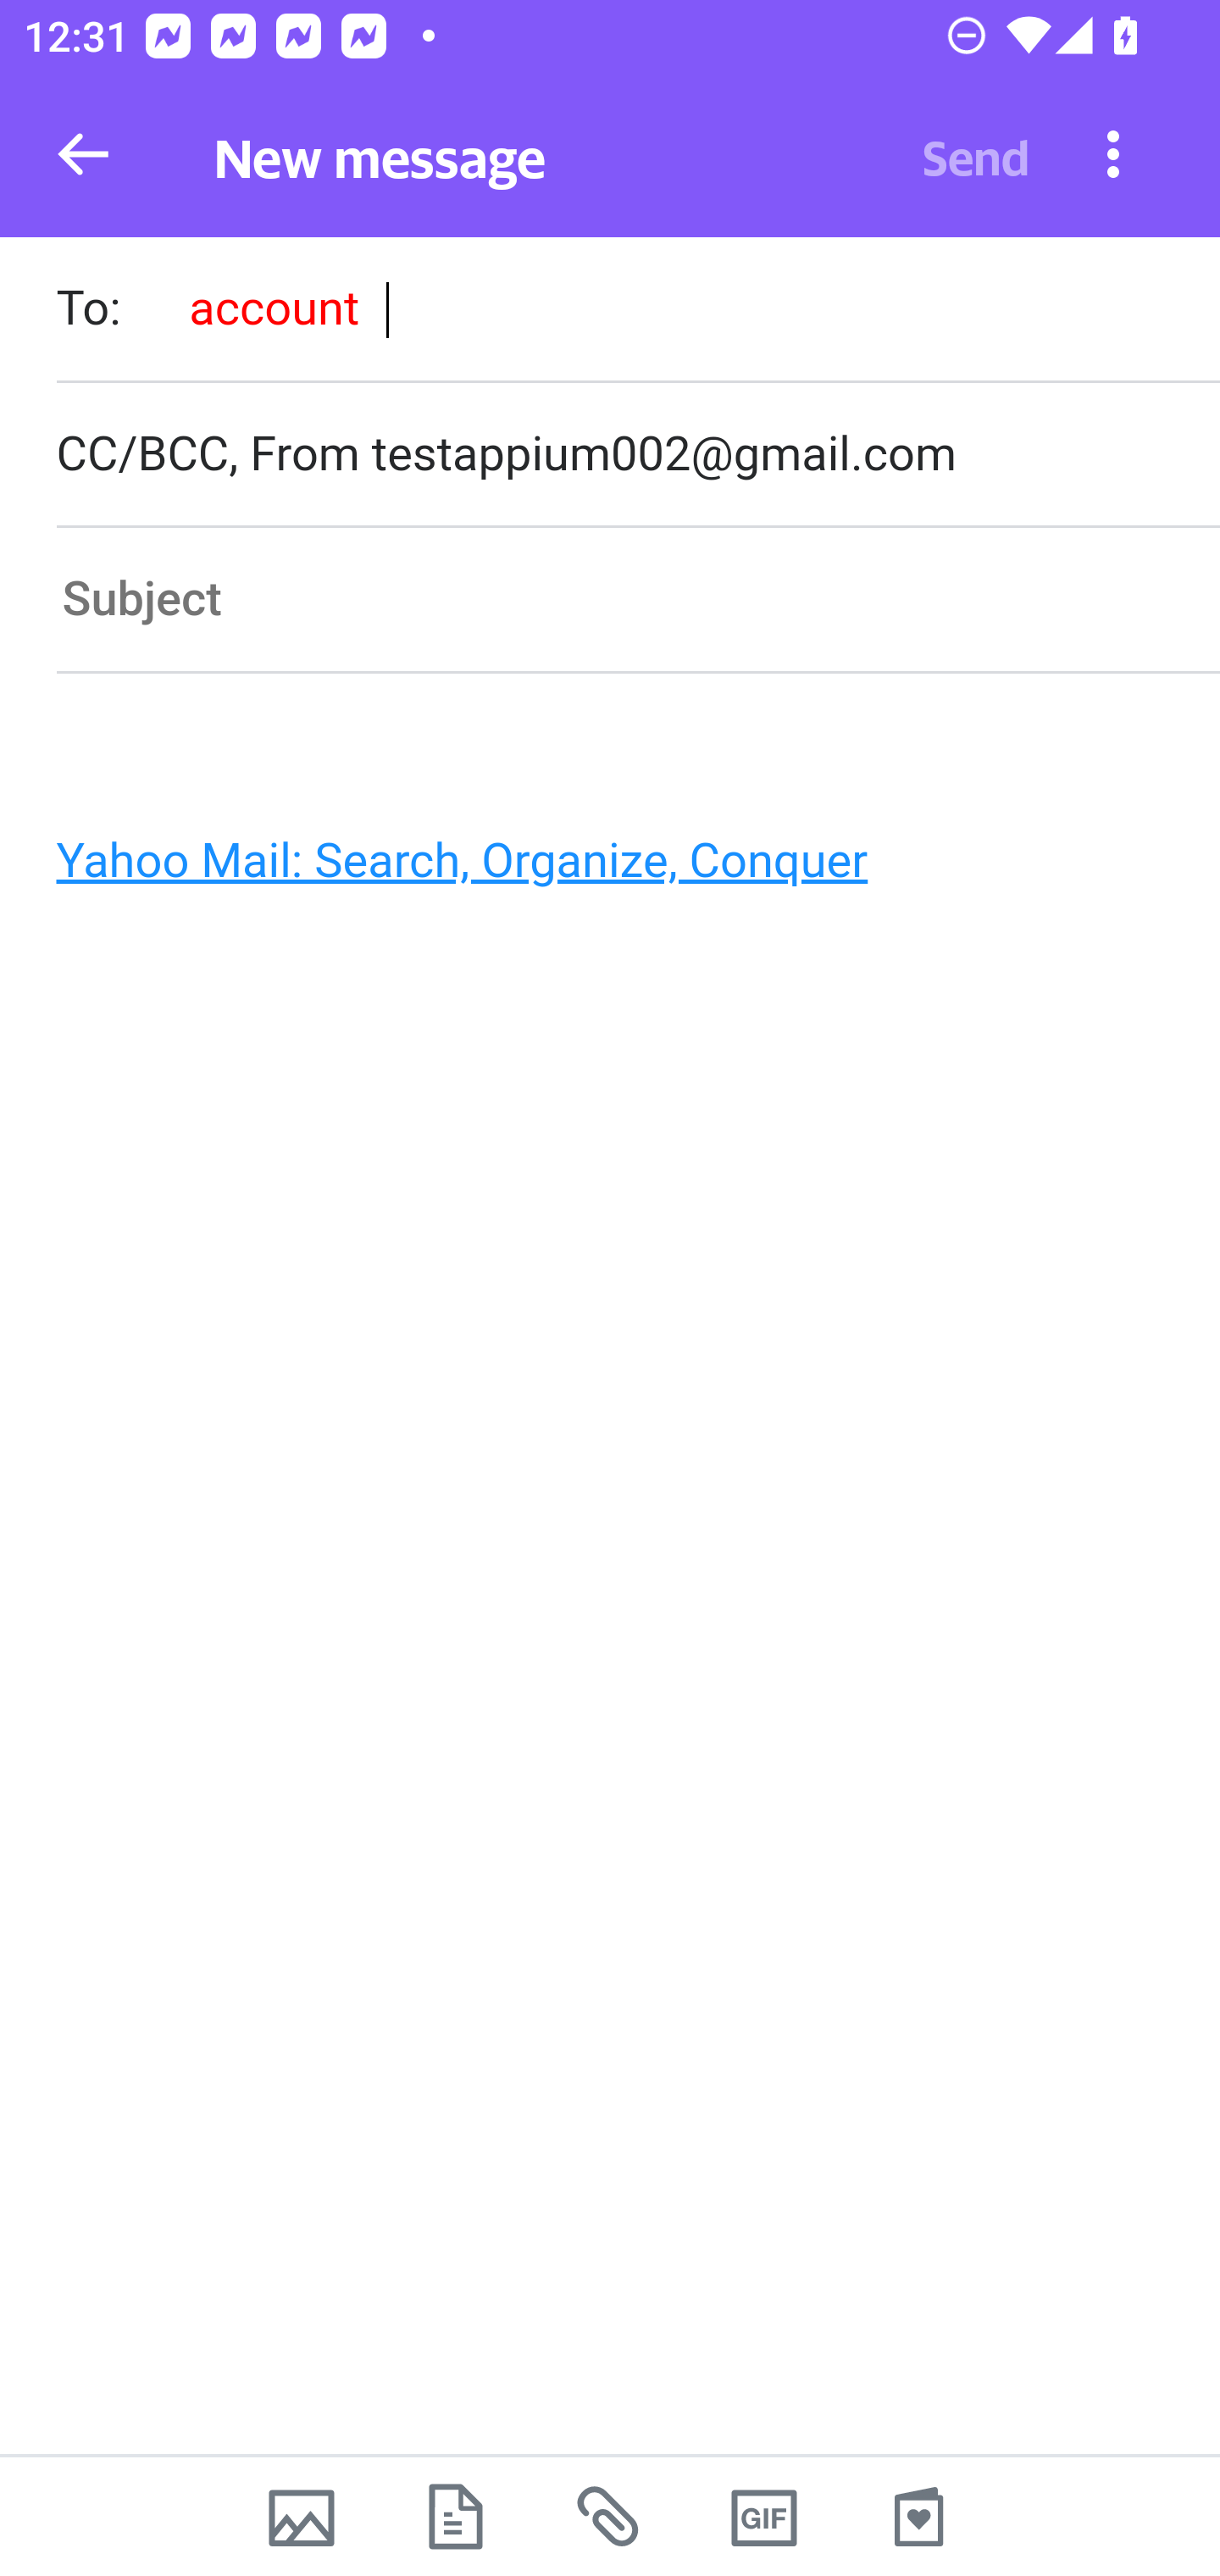  Describe the element at coordinates (83, 154) in the screenshot. I see `Back` at that location.